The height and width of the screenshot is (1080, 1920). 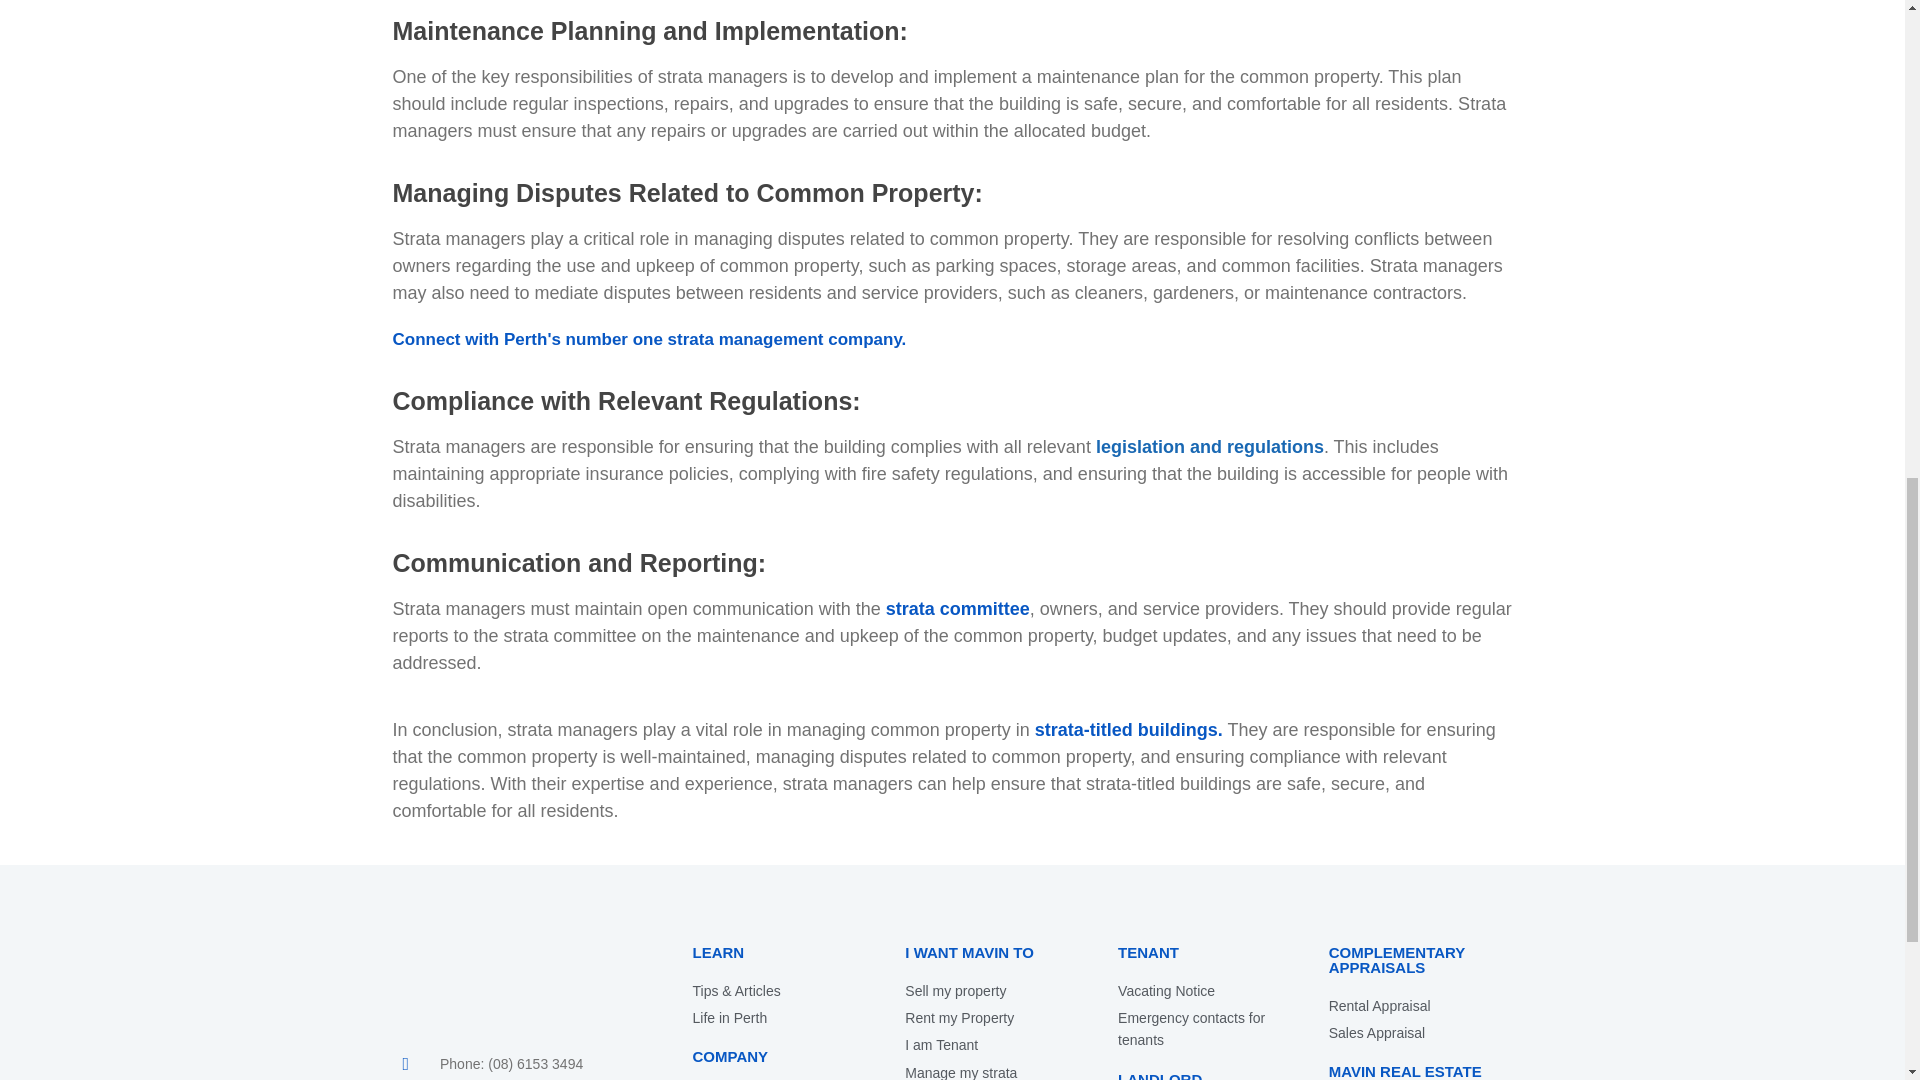 What do you see at coordinates (1210, 446) in the screenshot?
I see `legislation and regulations` at bounding box center [1210, 446].